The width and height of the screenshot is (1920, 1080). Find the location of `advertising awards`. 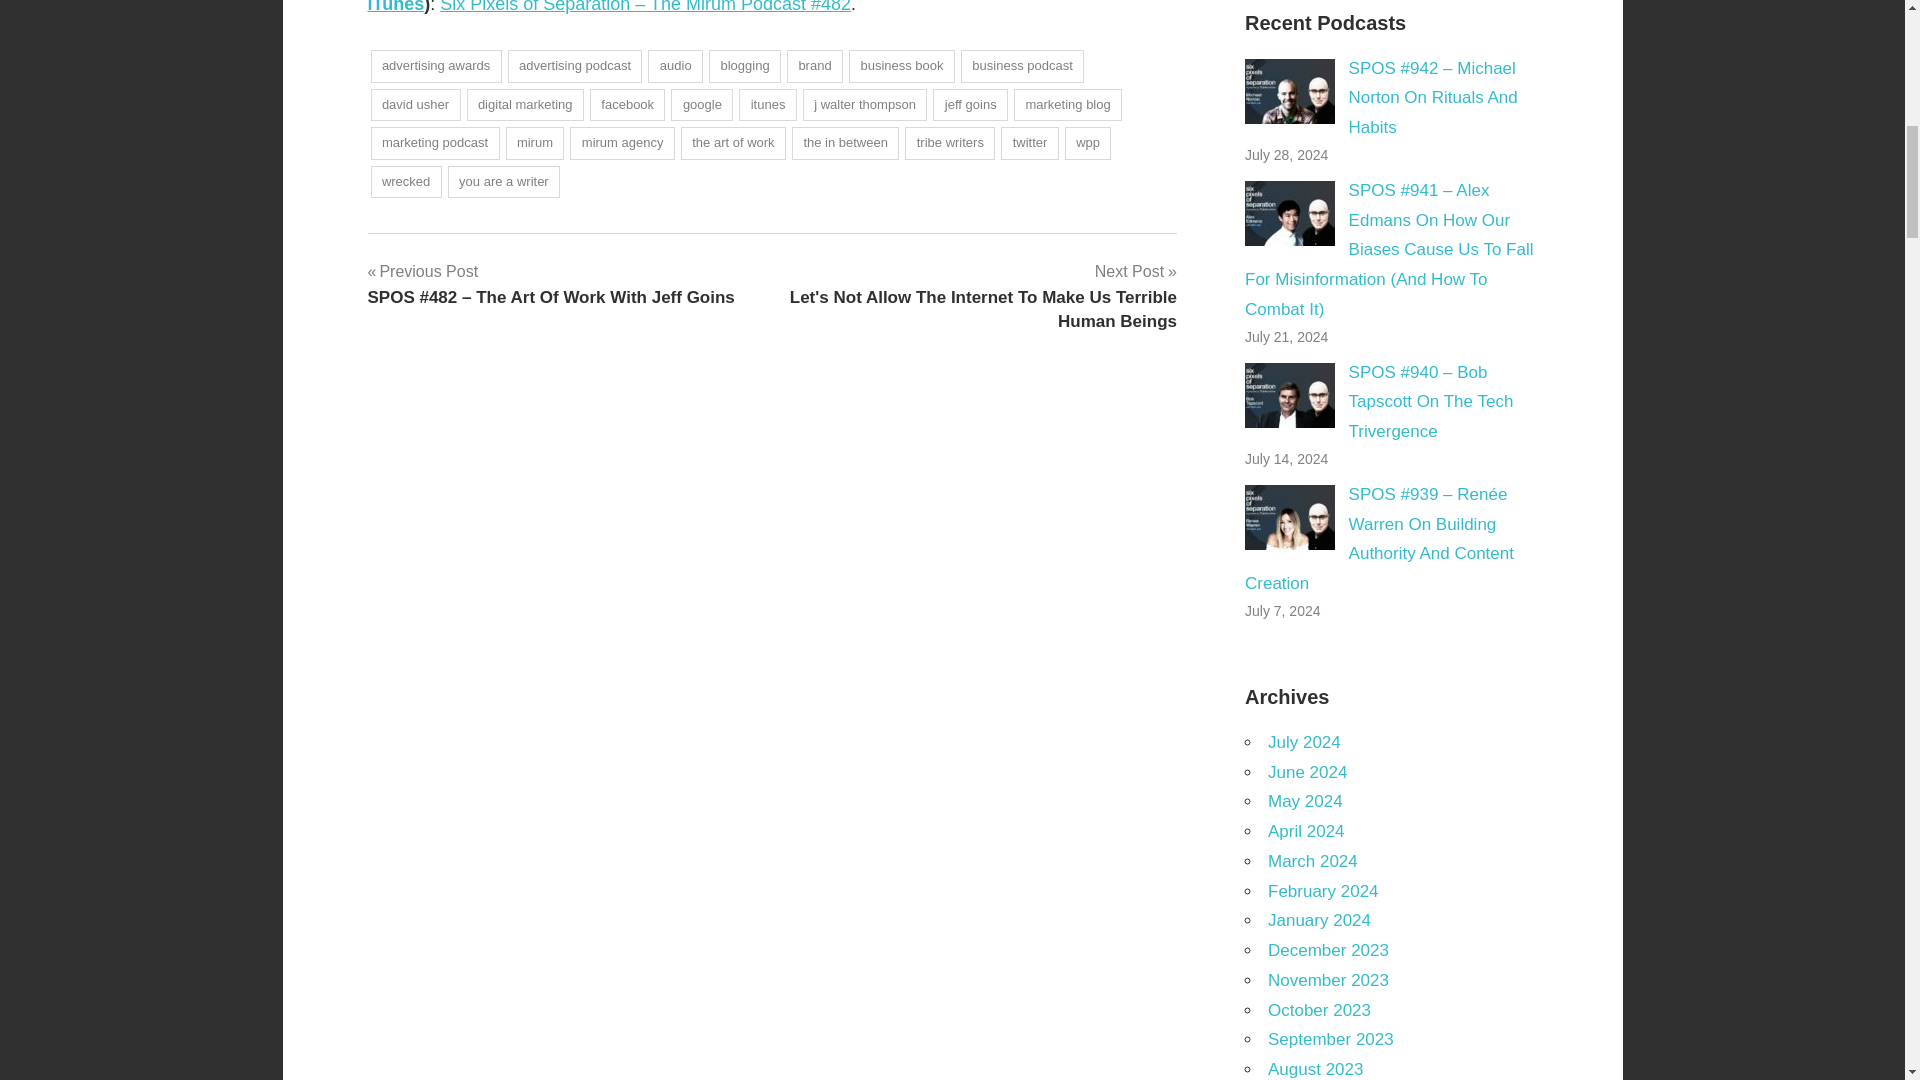

advertising awards is located at coordinates (436, 66).